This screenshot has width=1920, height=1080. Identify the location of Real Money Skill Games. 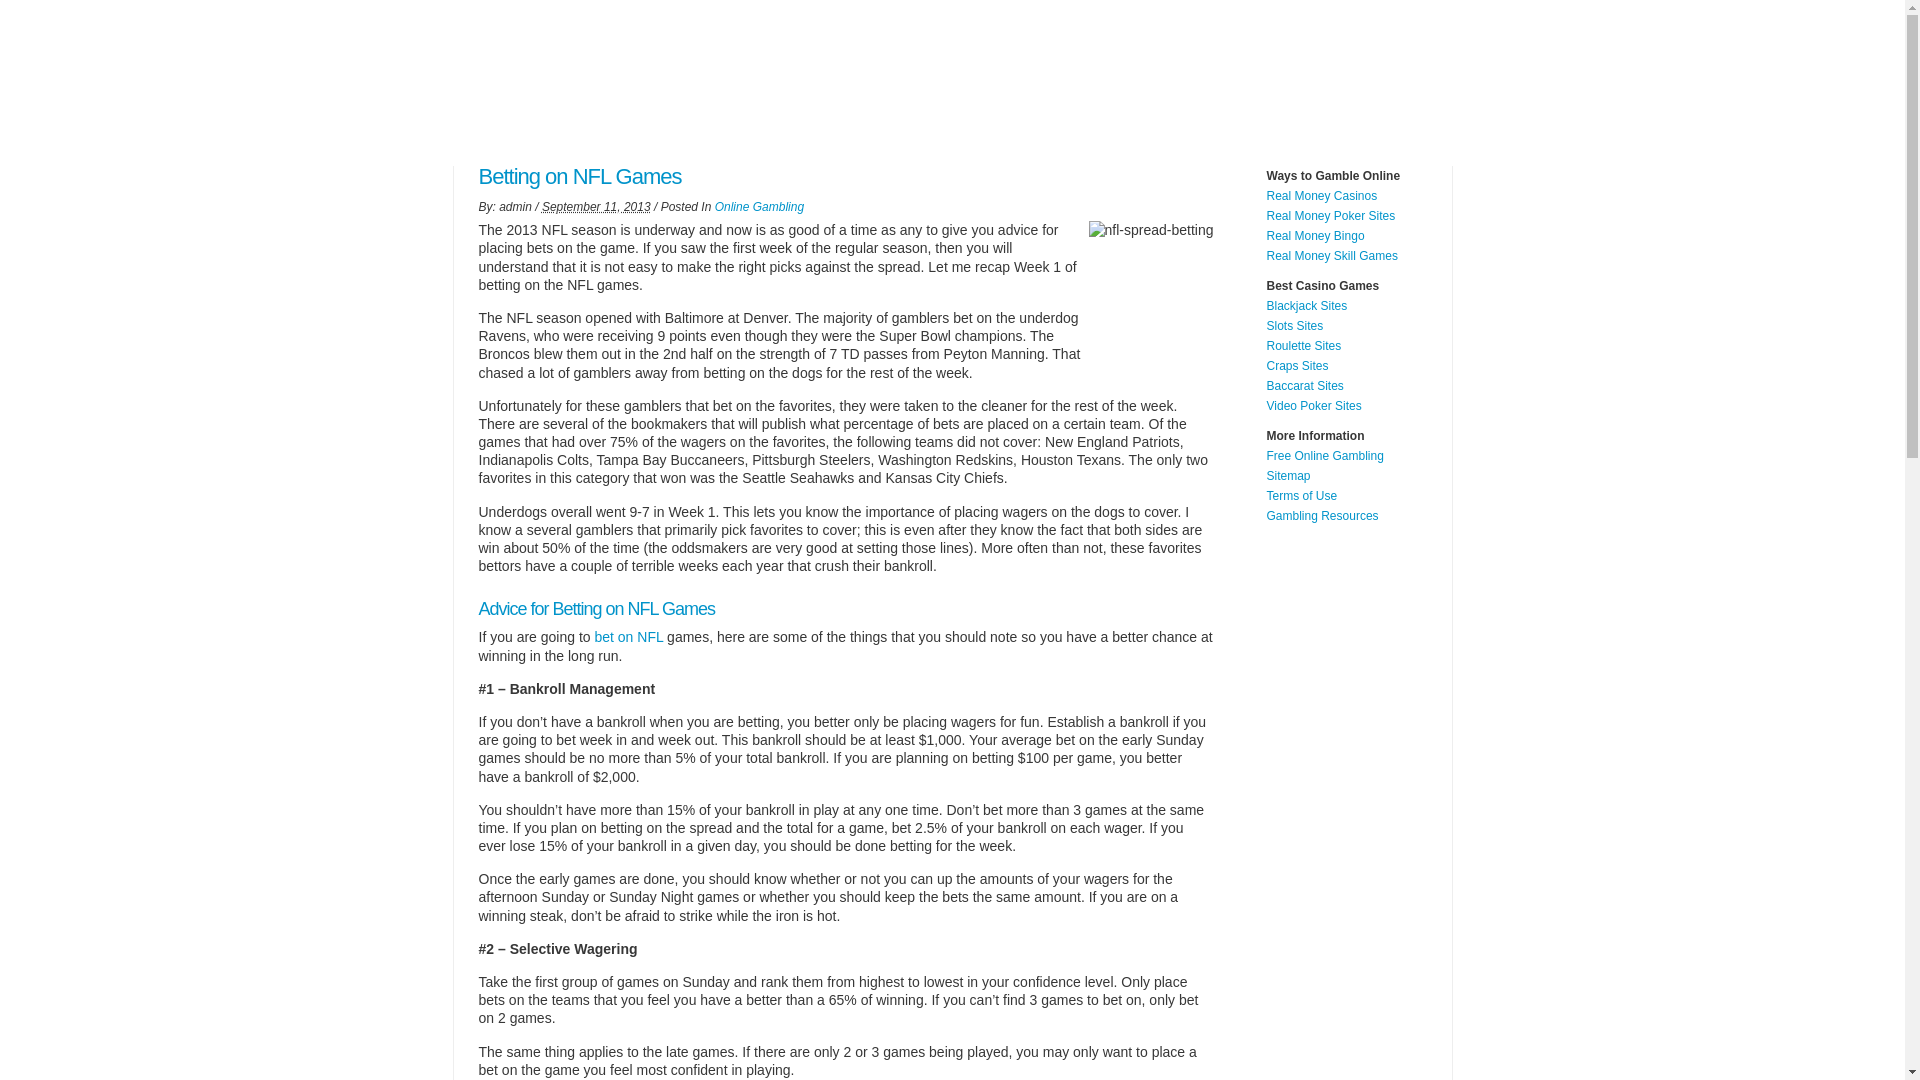
(1331, 256).